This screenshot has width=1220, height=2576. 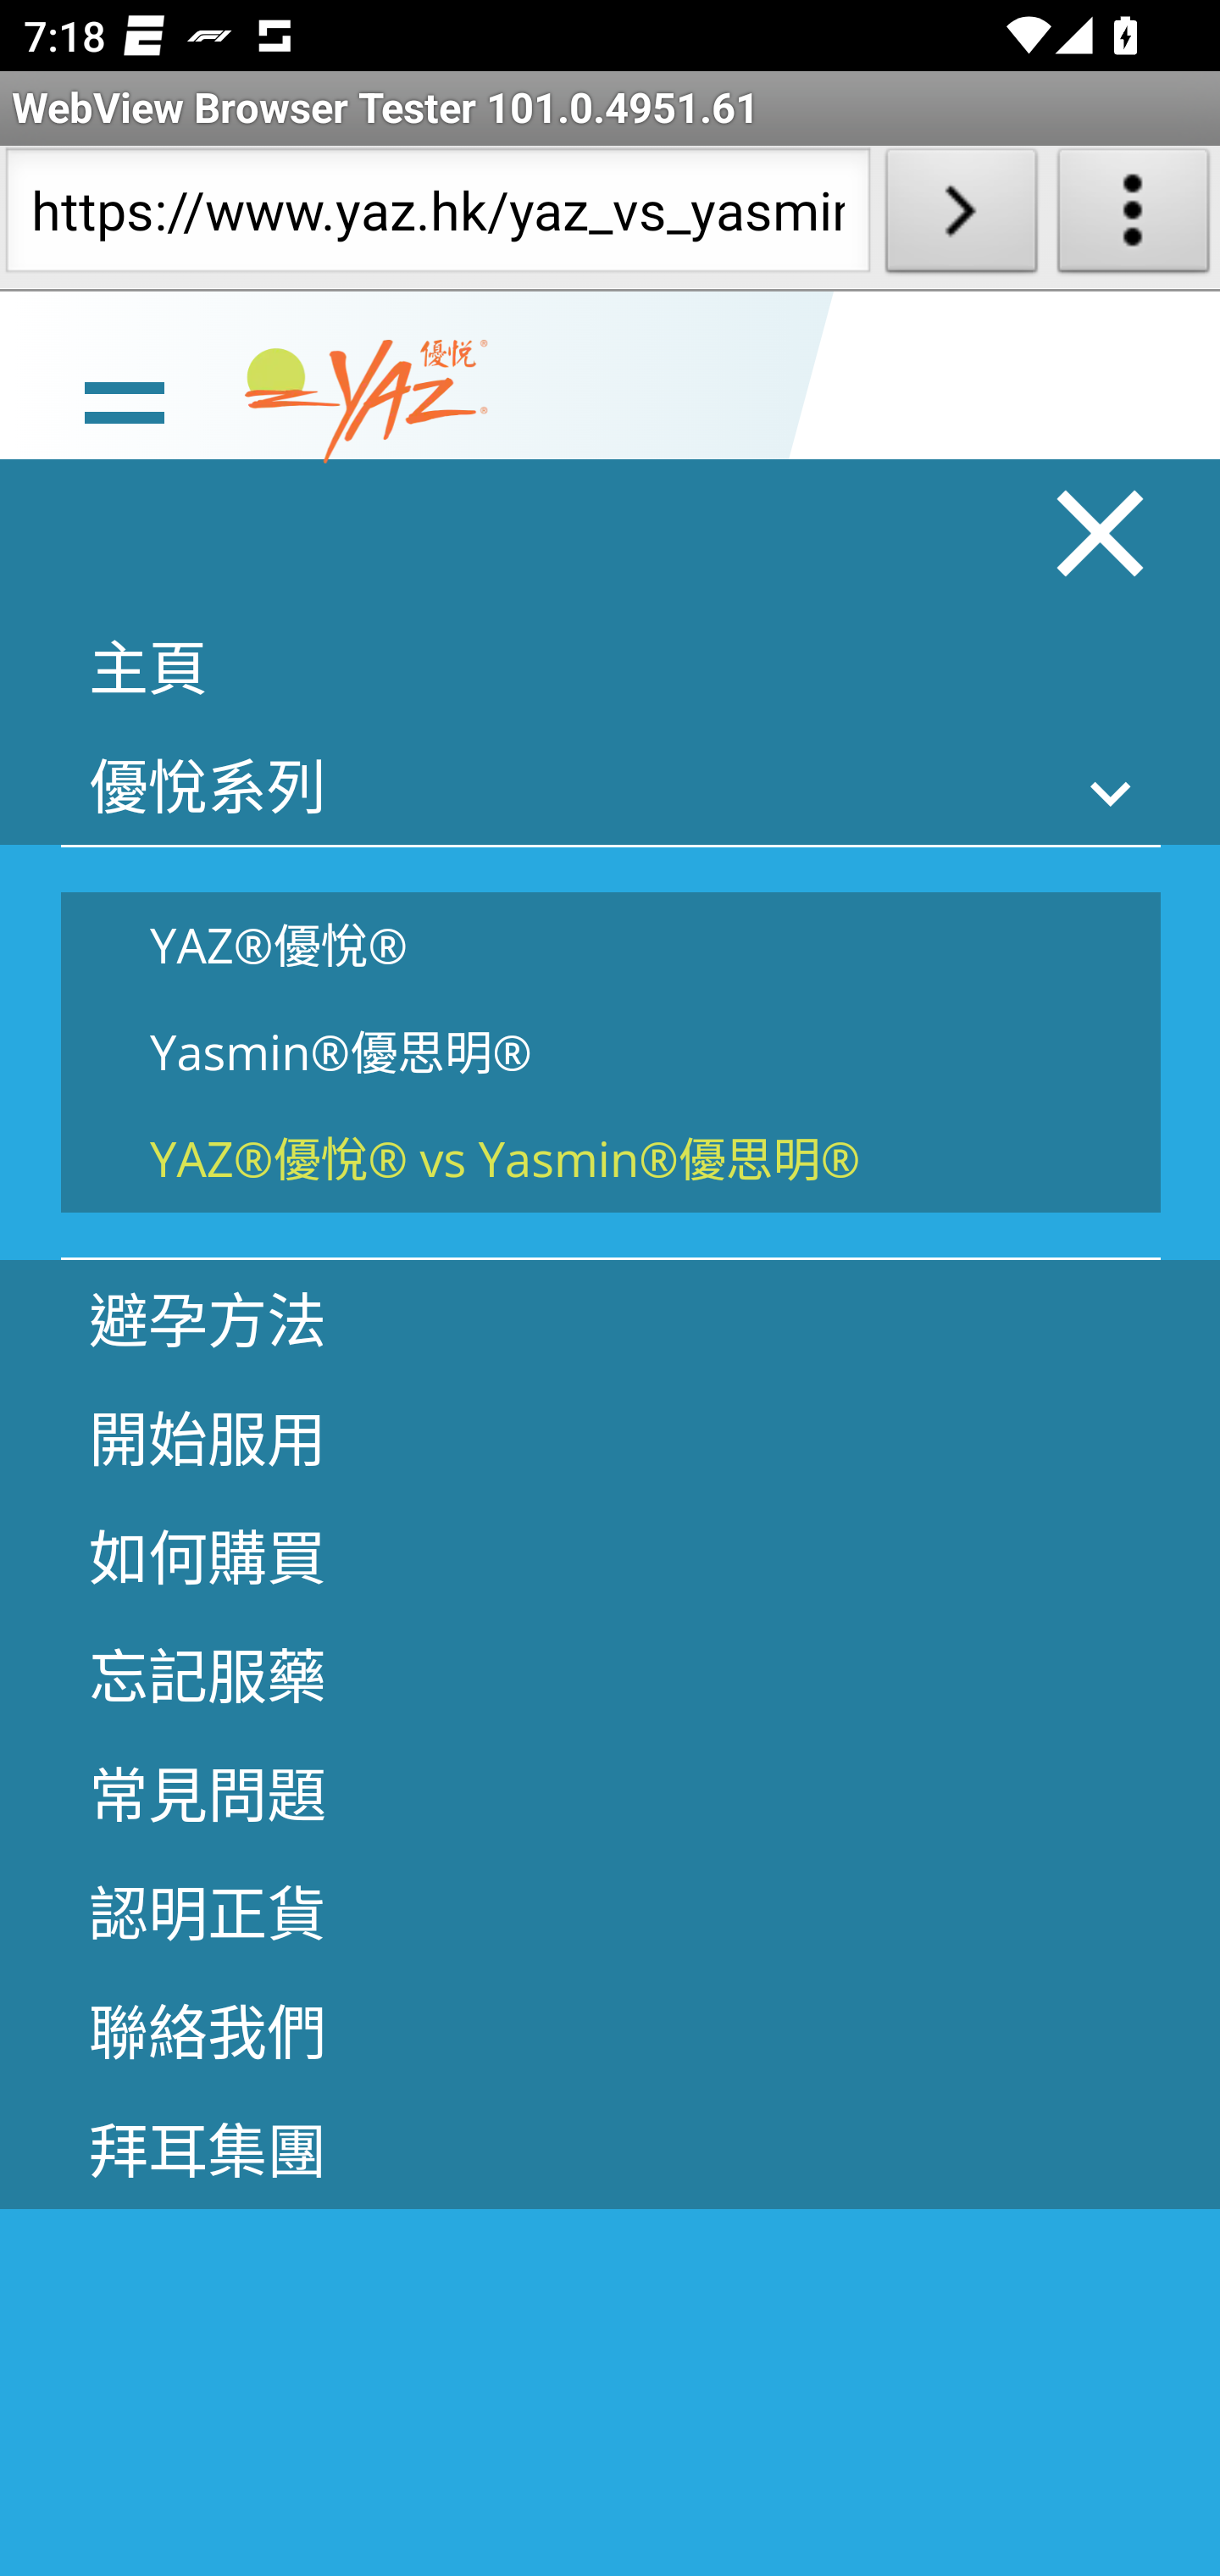 I want to click on  Close burger menu, so click(x=1101, y=532).